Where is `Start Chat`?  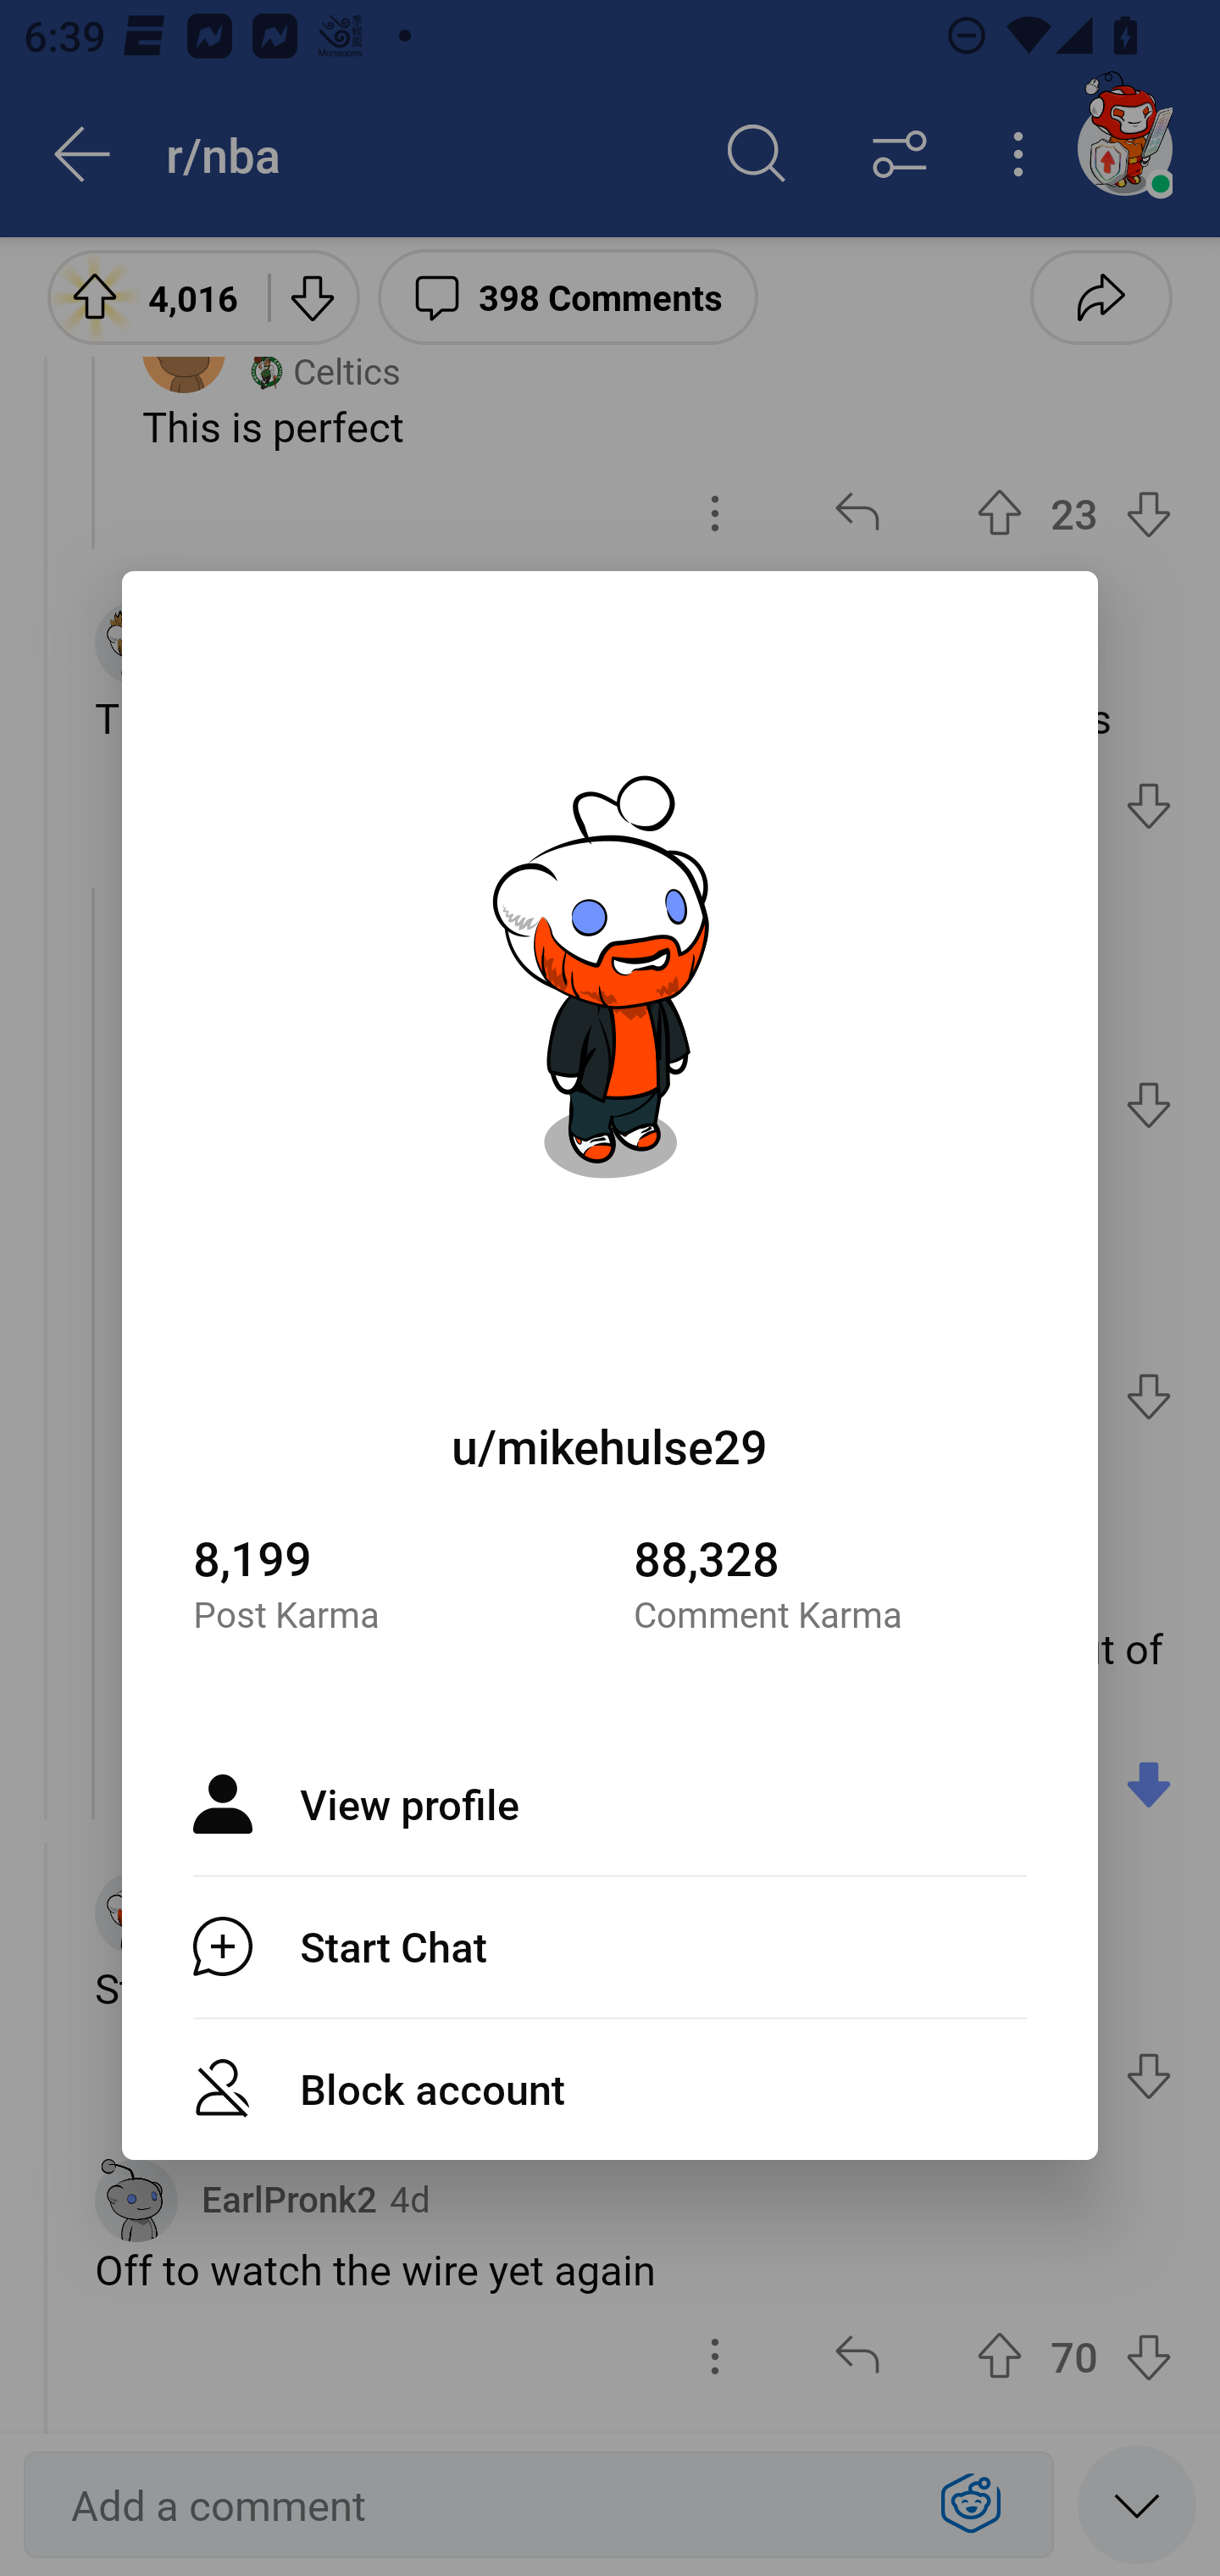 Start Chat is located at coordinates (610, 1946).